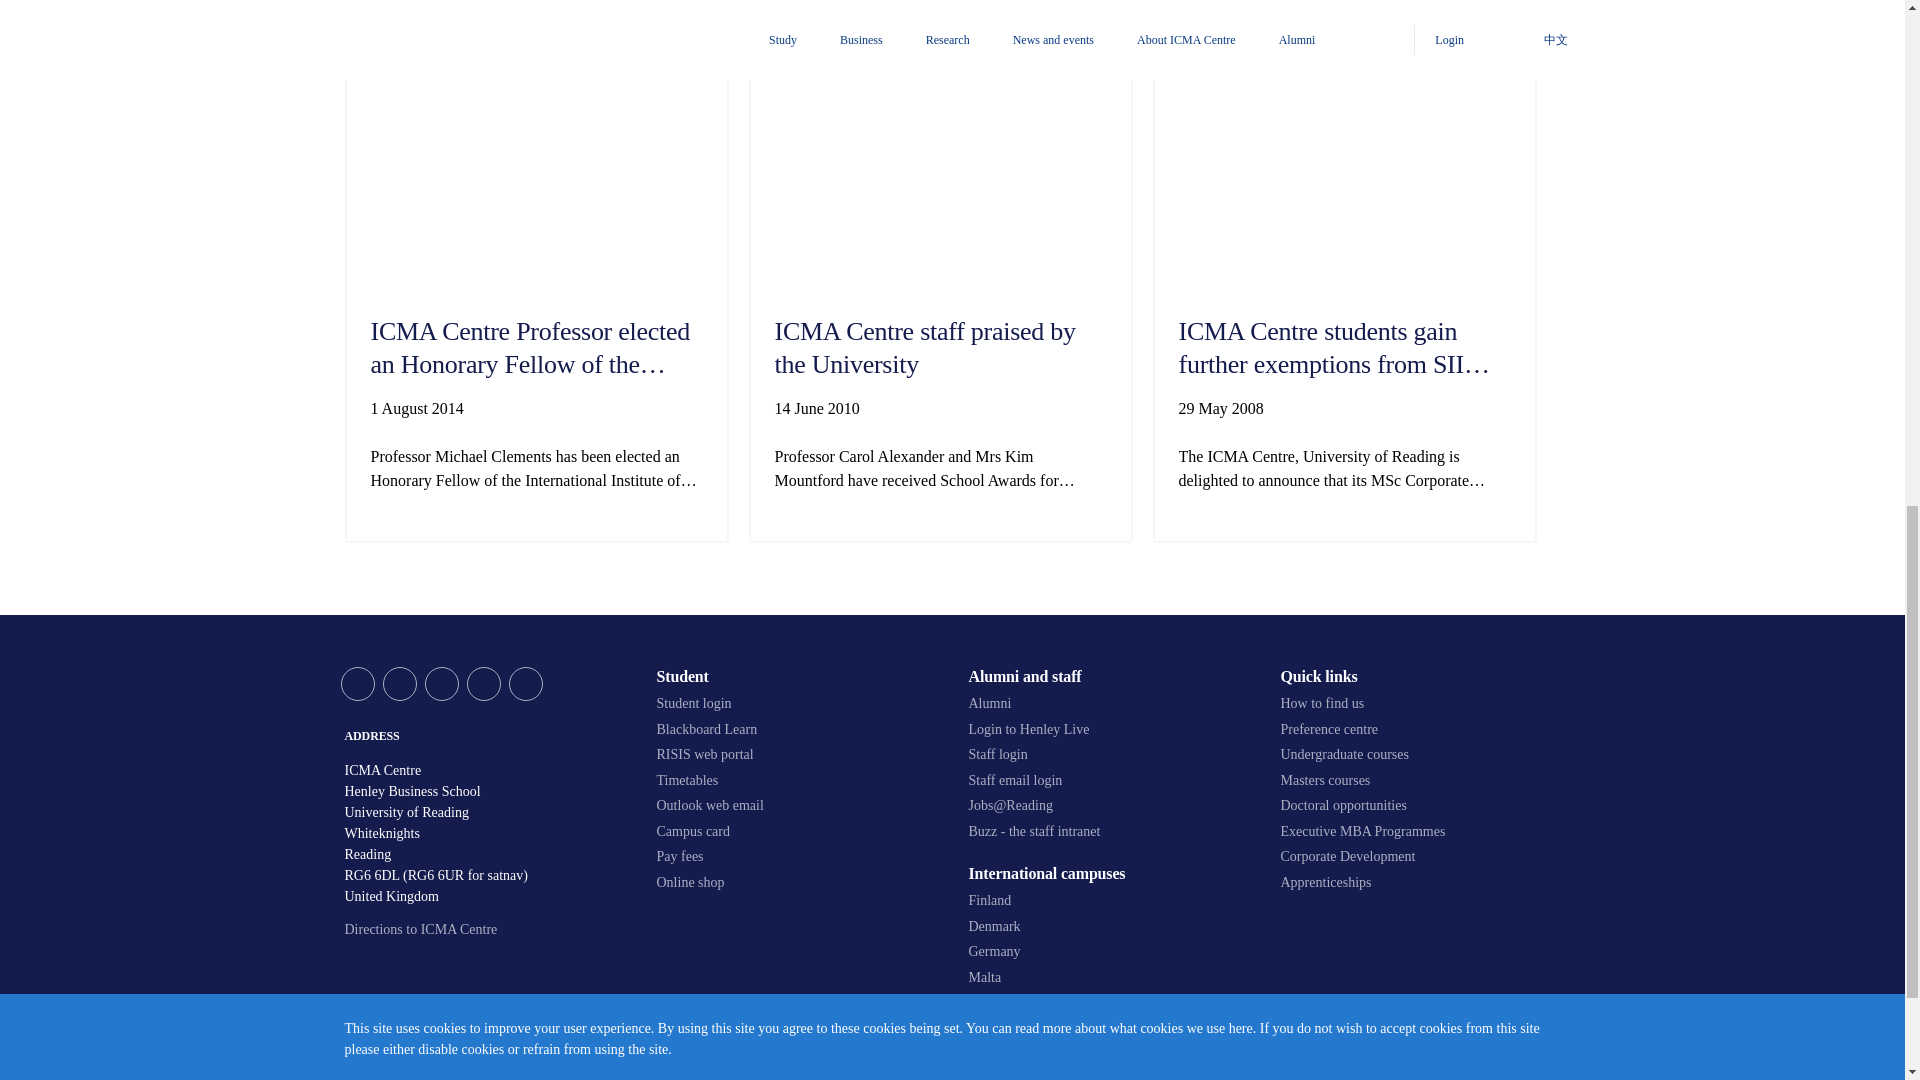 The width and height of the screenshot is (1920, 1080). I want to click on Staff login, so click(1108, 754).